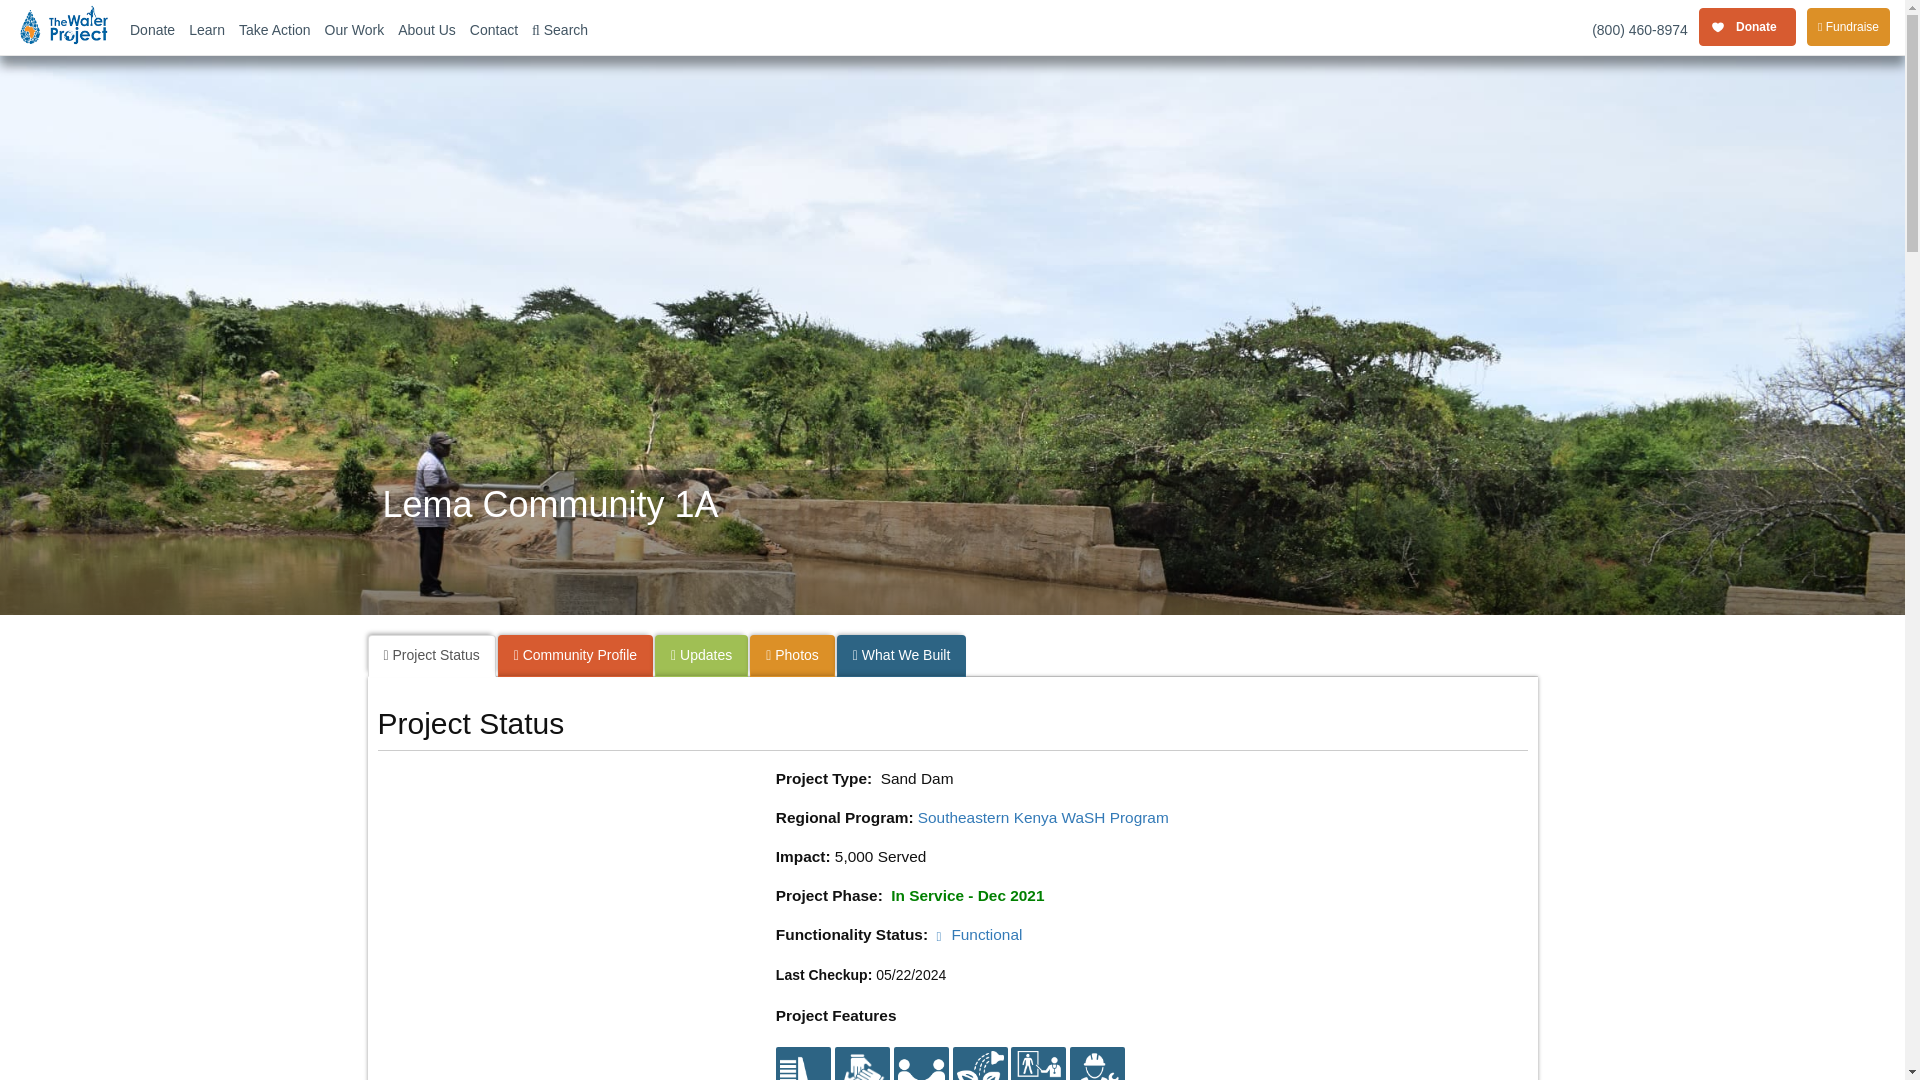 The image size is (1920, 1080). What do you see at coordinates (1097, 1074) in the screenshot?
I see `Monitoring and Resolution` at bounding box center [1097, 1074].